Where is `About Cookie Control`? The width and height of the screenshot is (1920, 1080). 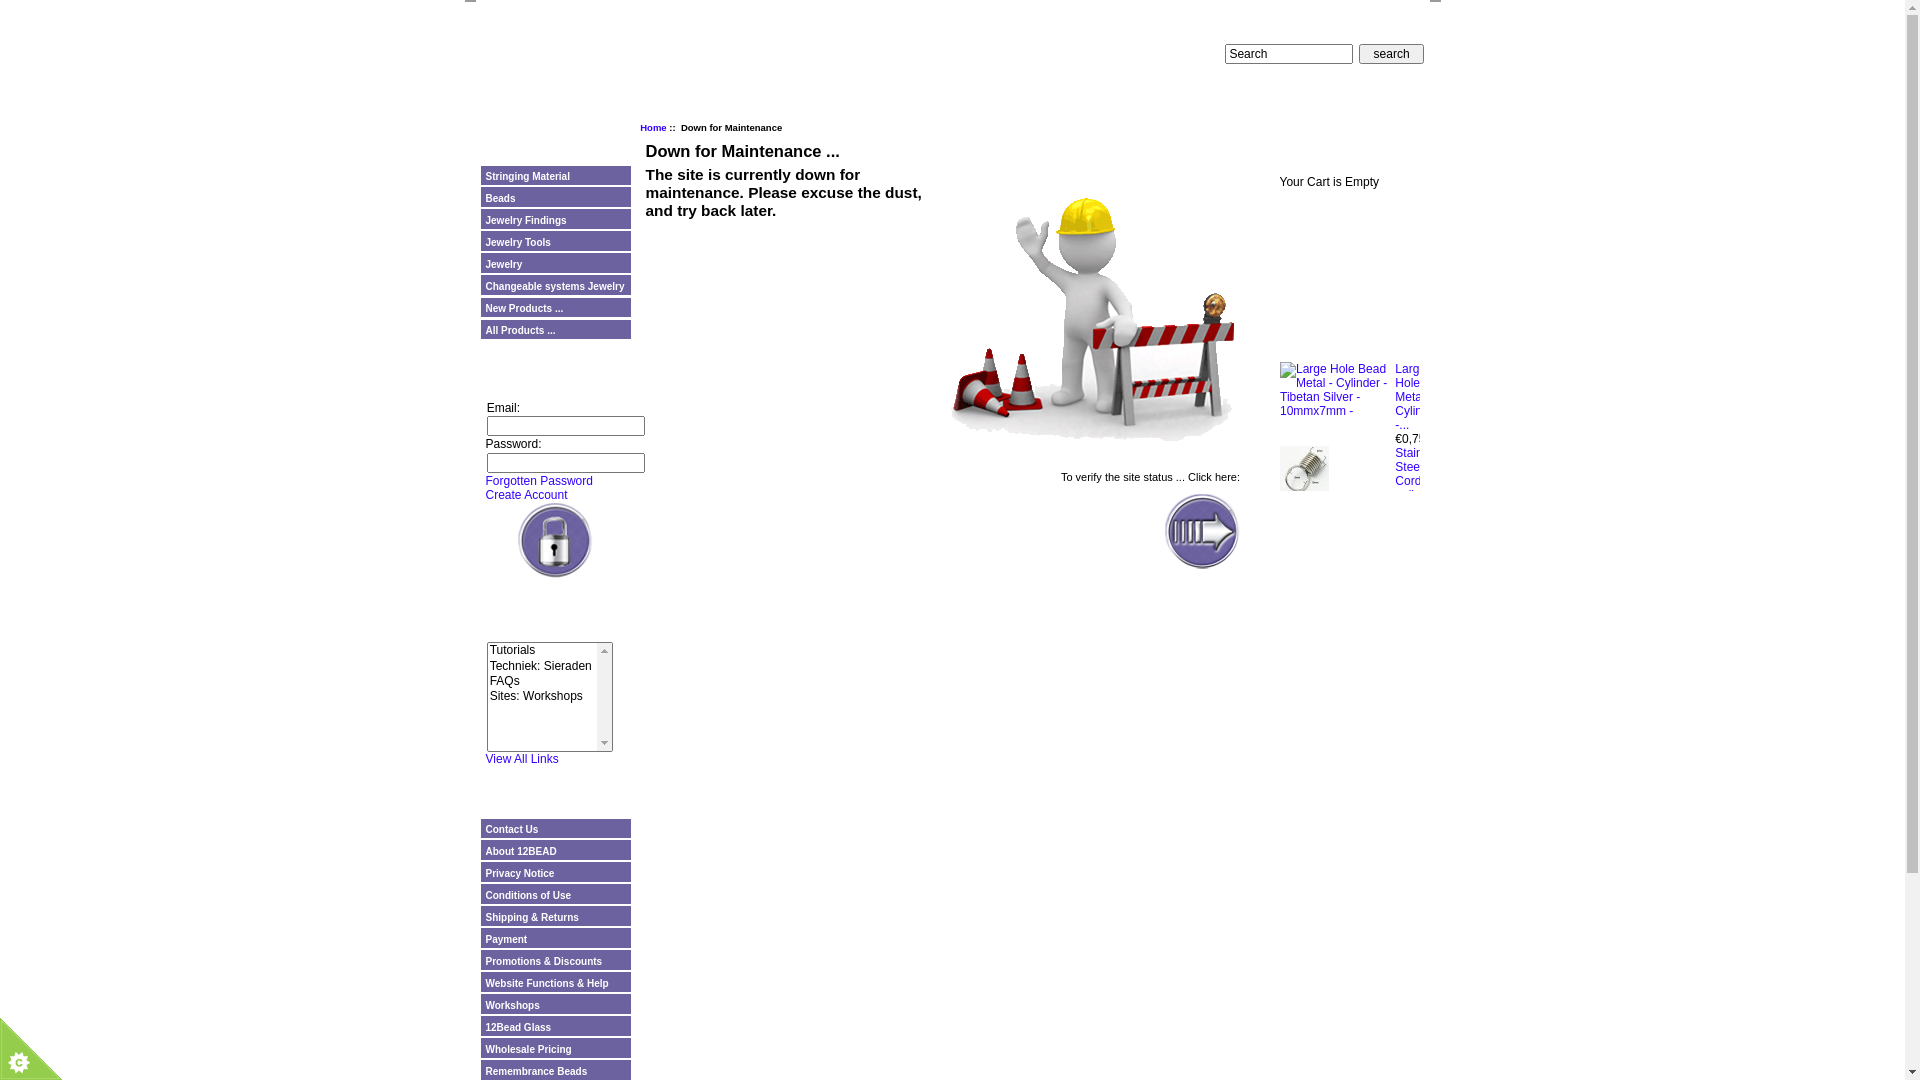
About Cookie Control is located at coordinates (91, 910).